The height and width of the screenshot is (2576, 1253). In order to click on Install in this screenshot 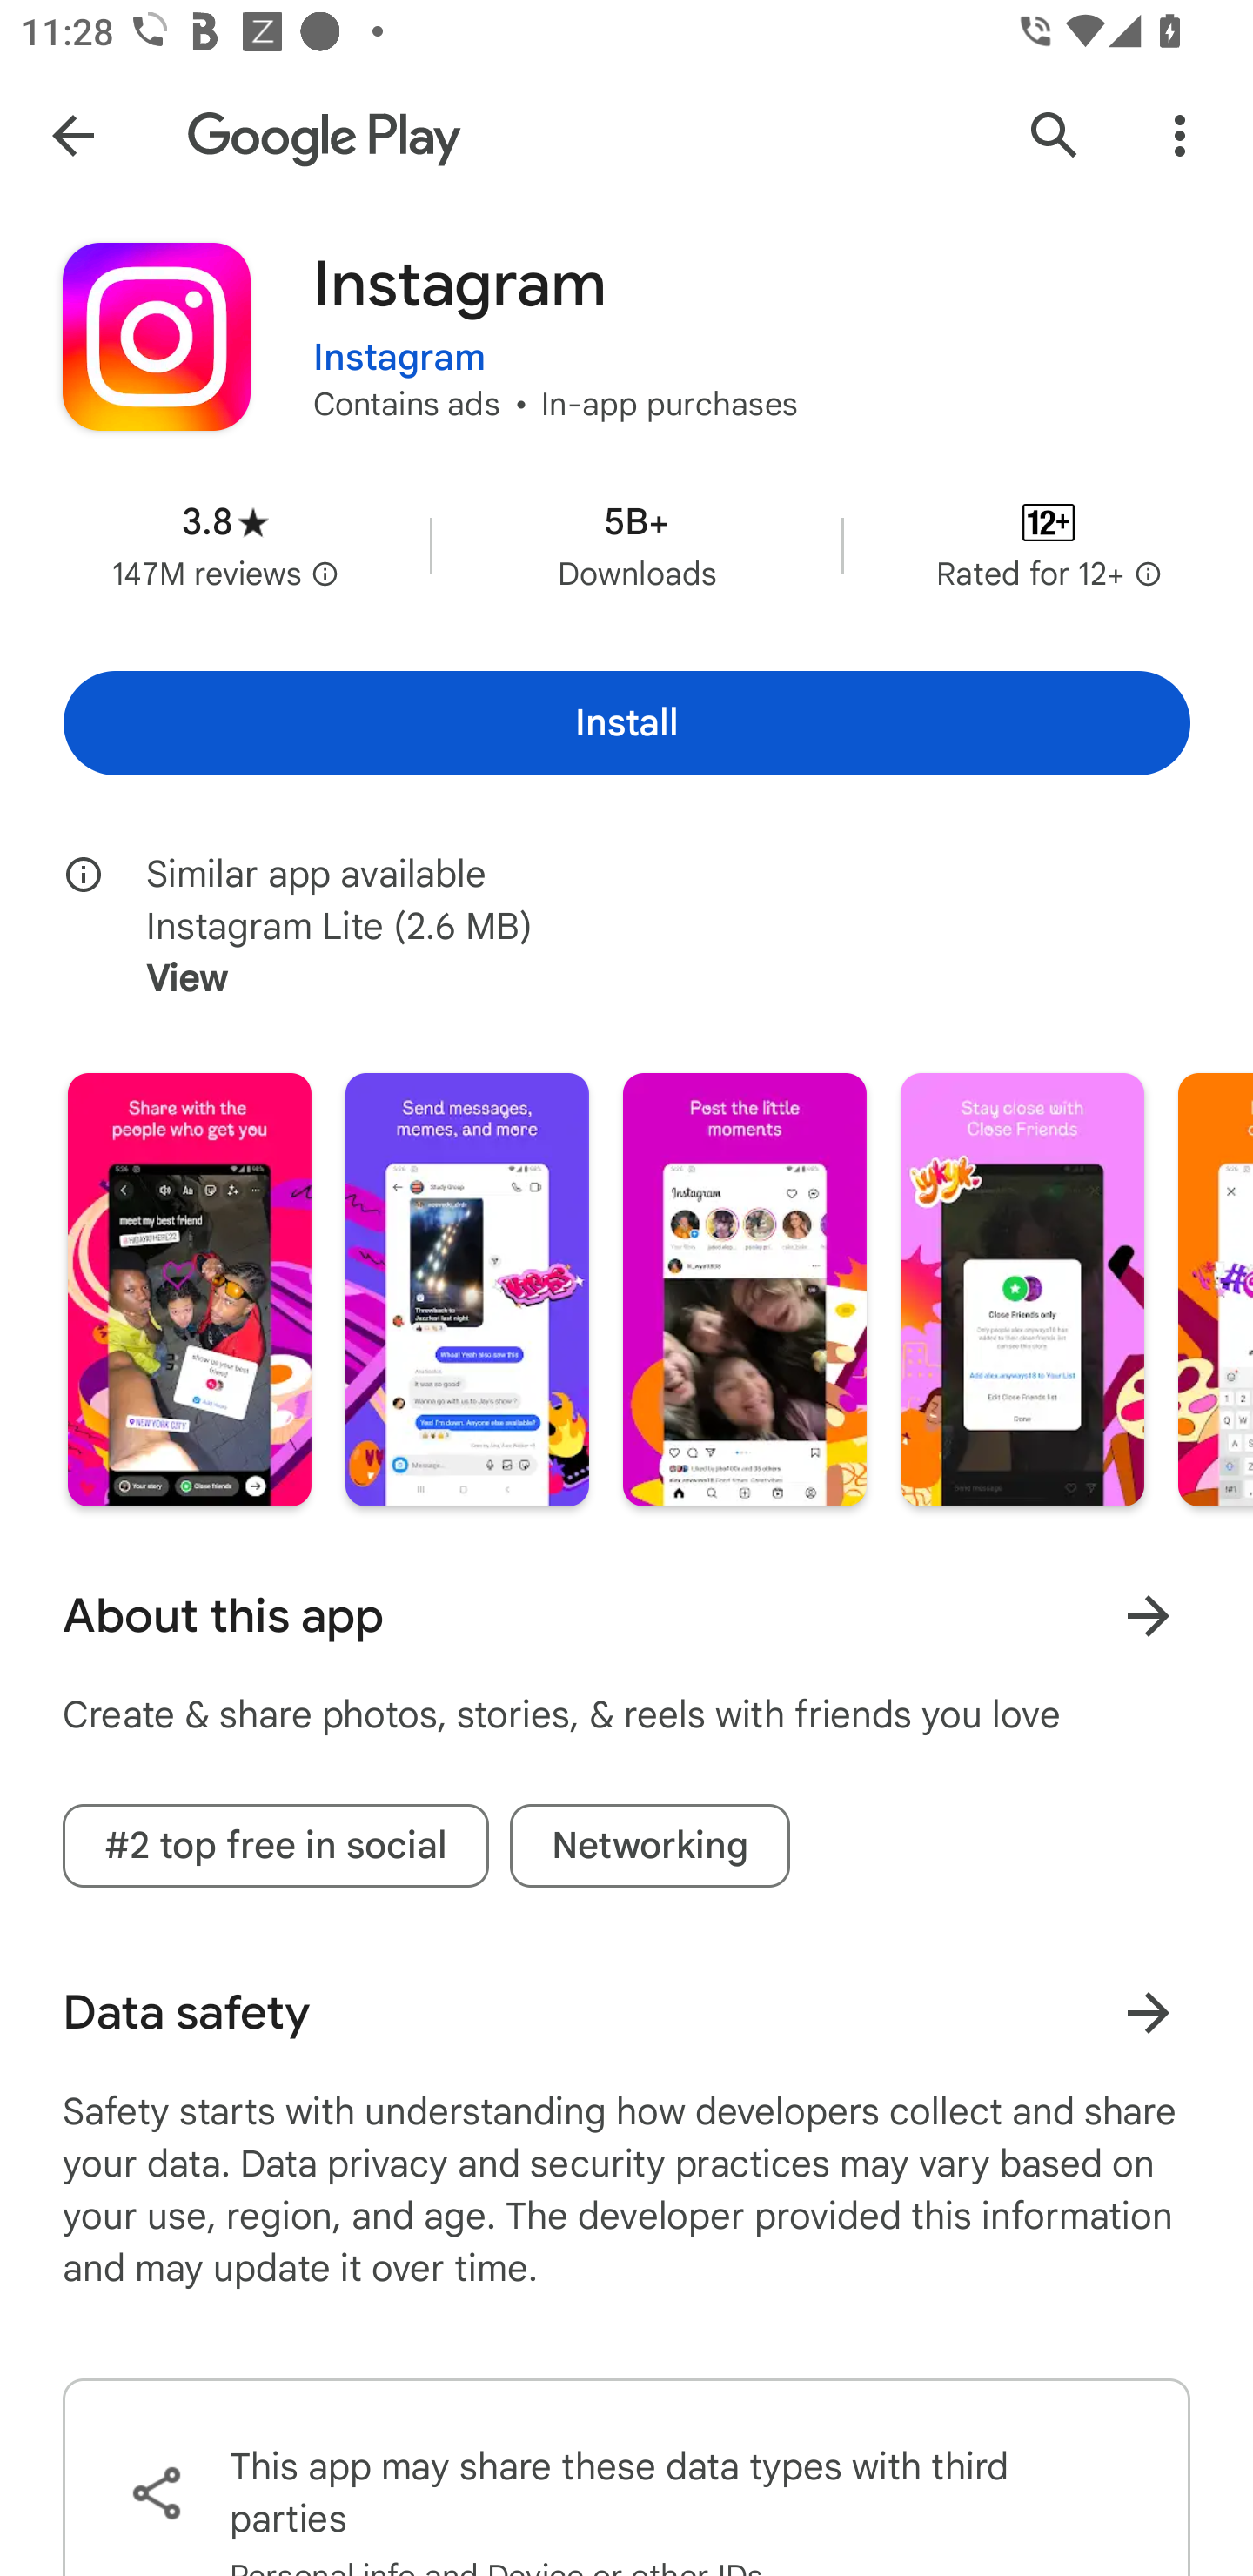, I will do `click(626, 722)`.